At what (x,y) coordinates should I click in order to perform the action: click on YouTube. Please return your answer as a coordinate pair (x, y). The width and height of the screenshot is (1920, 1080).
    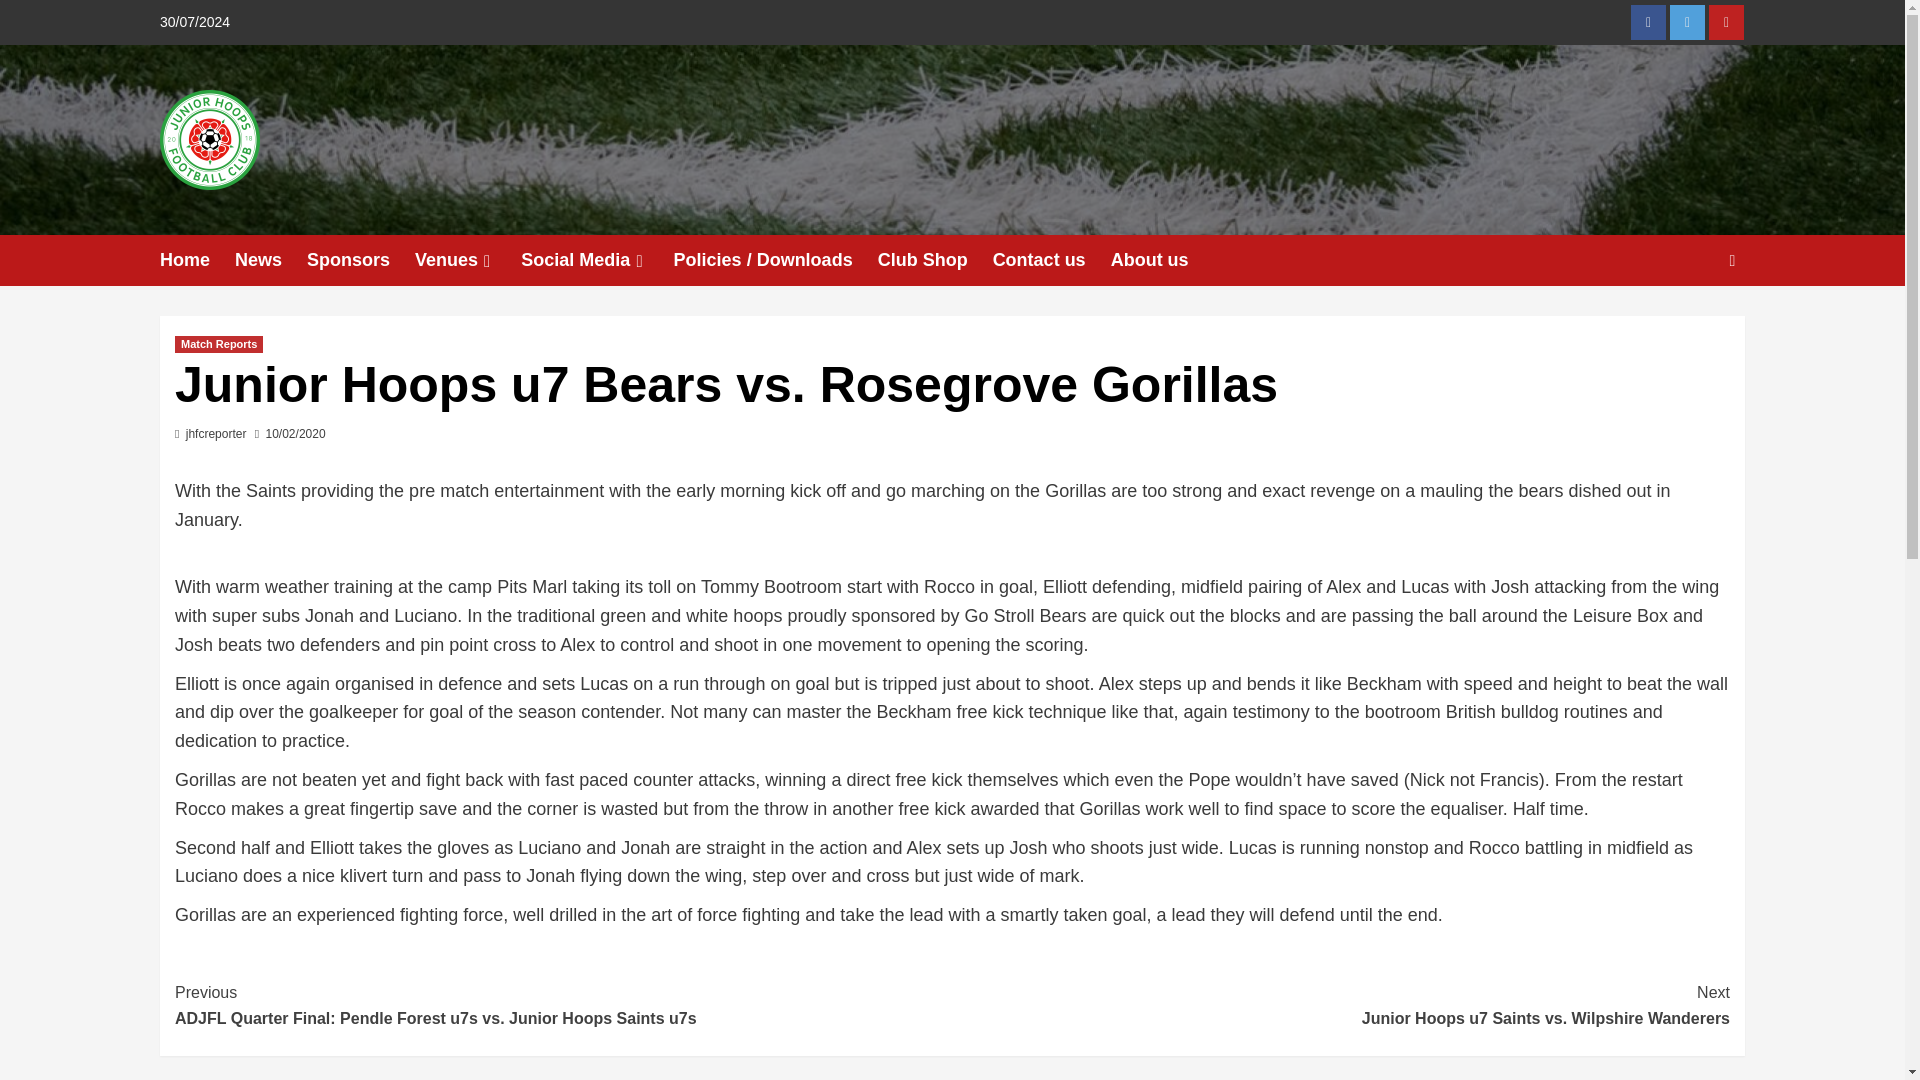
    Looking at the image, I should click on (1726, 22).